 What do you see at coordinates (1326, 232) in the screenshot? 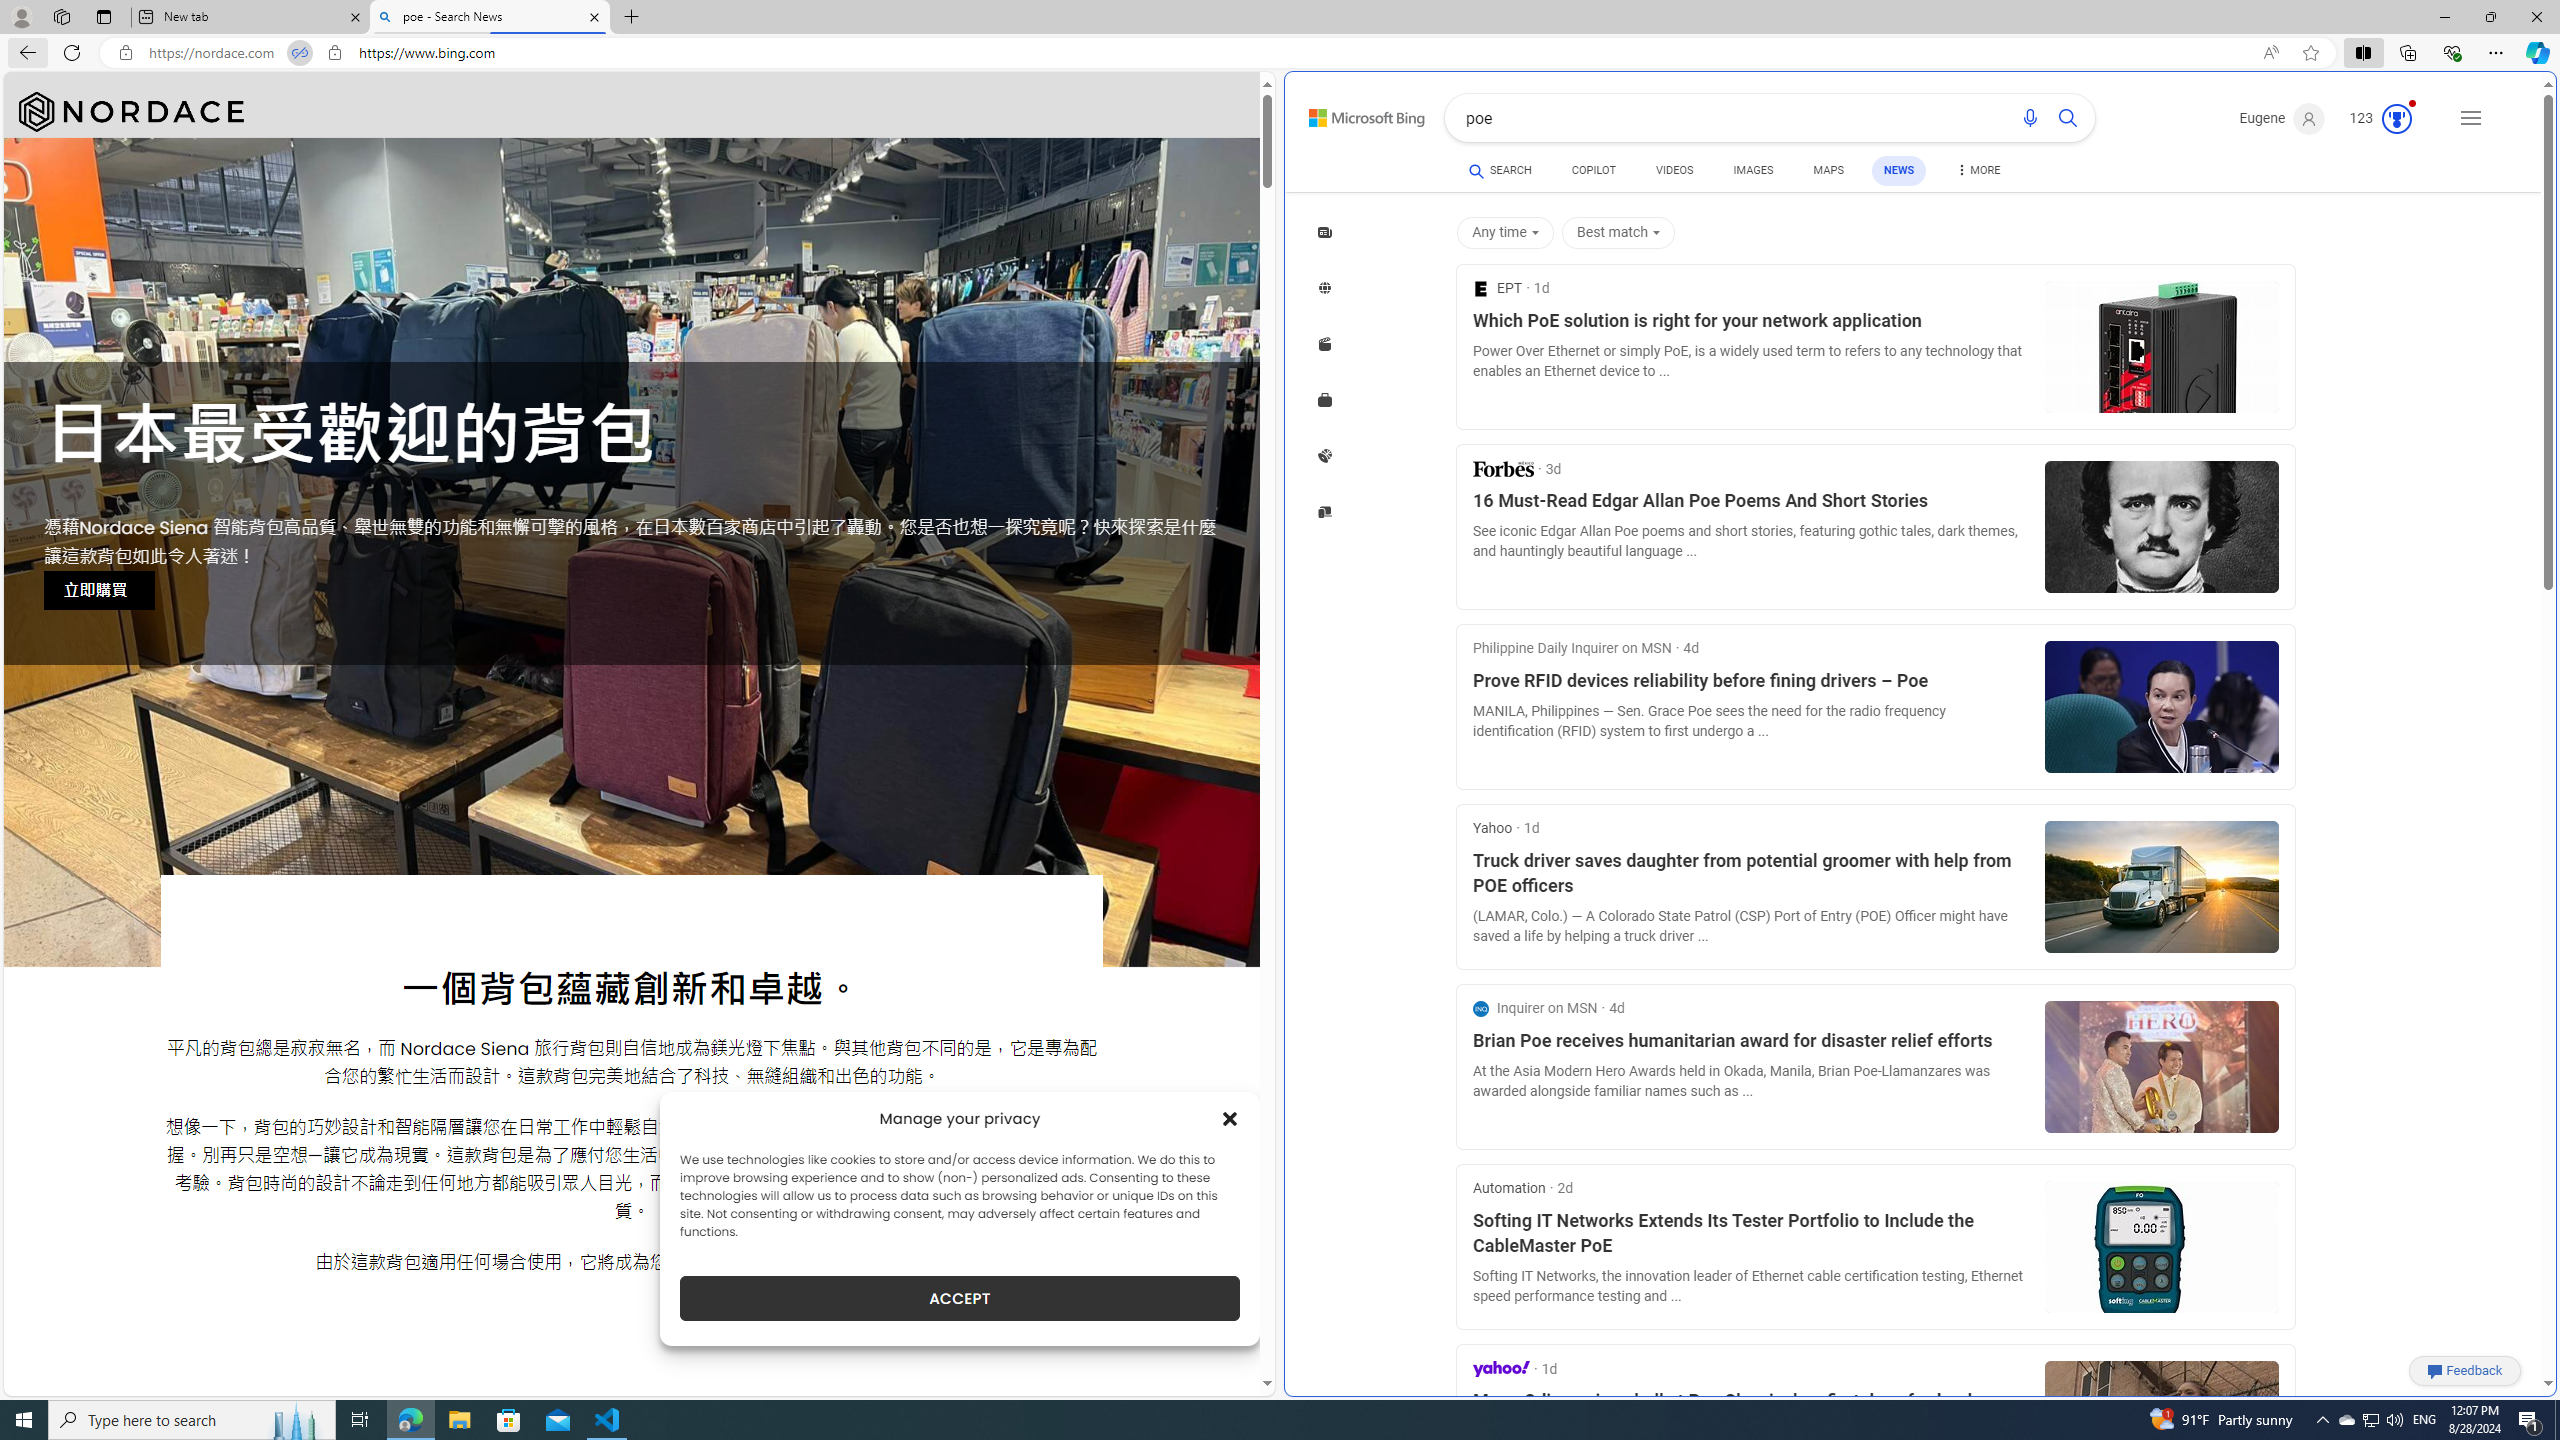
I see `Search news about Top stories` at bounding box center [1326, 232].